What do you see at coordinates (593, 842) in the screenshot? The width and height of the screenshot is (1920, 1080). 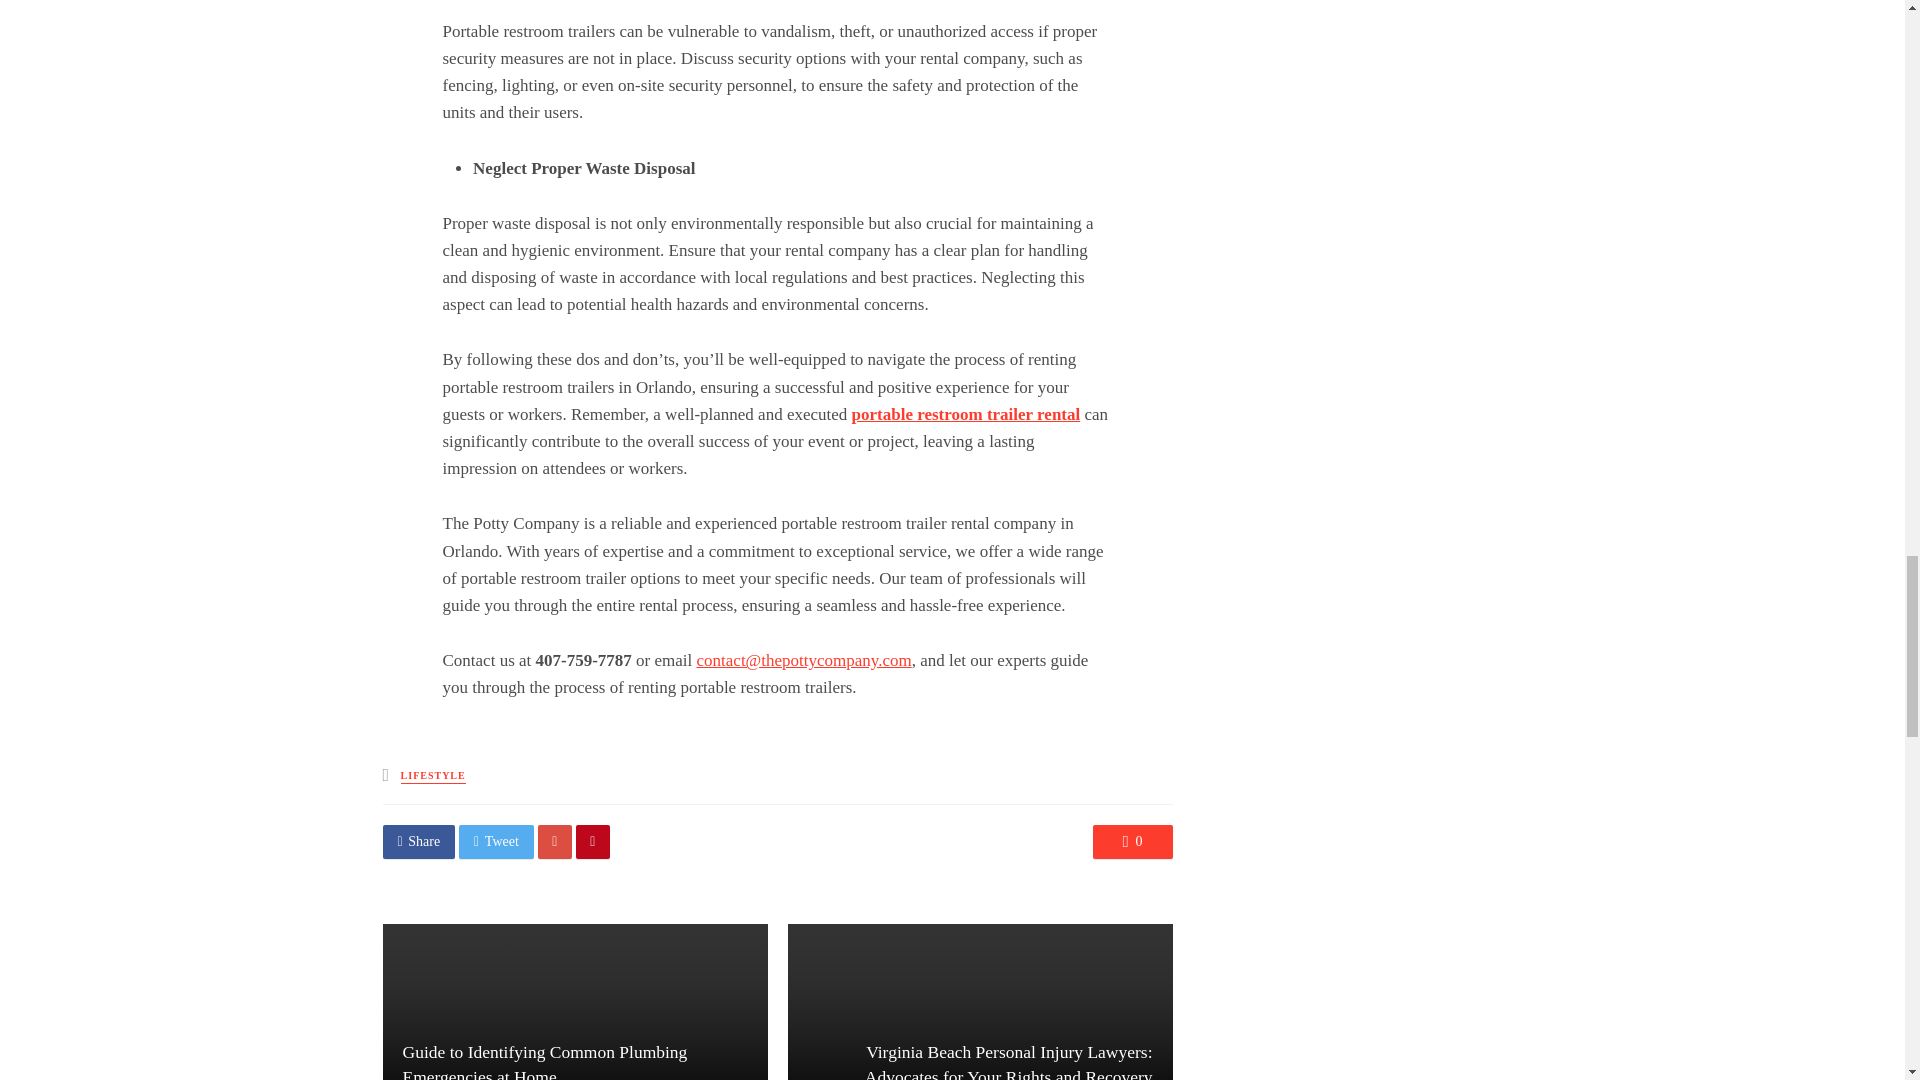 I see `Share on Pinterest` at bounding box center [593, 842].